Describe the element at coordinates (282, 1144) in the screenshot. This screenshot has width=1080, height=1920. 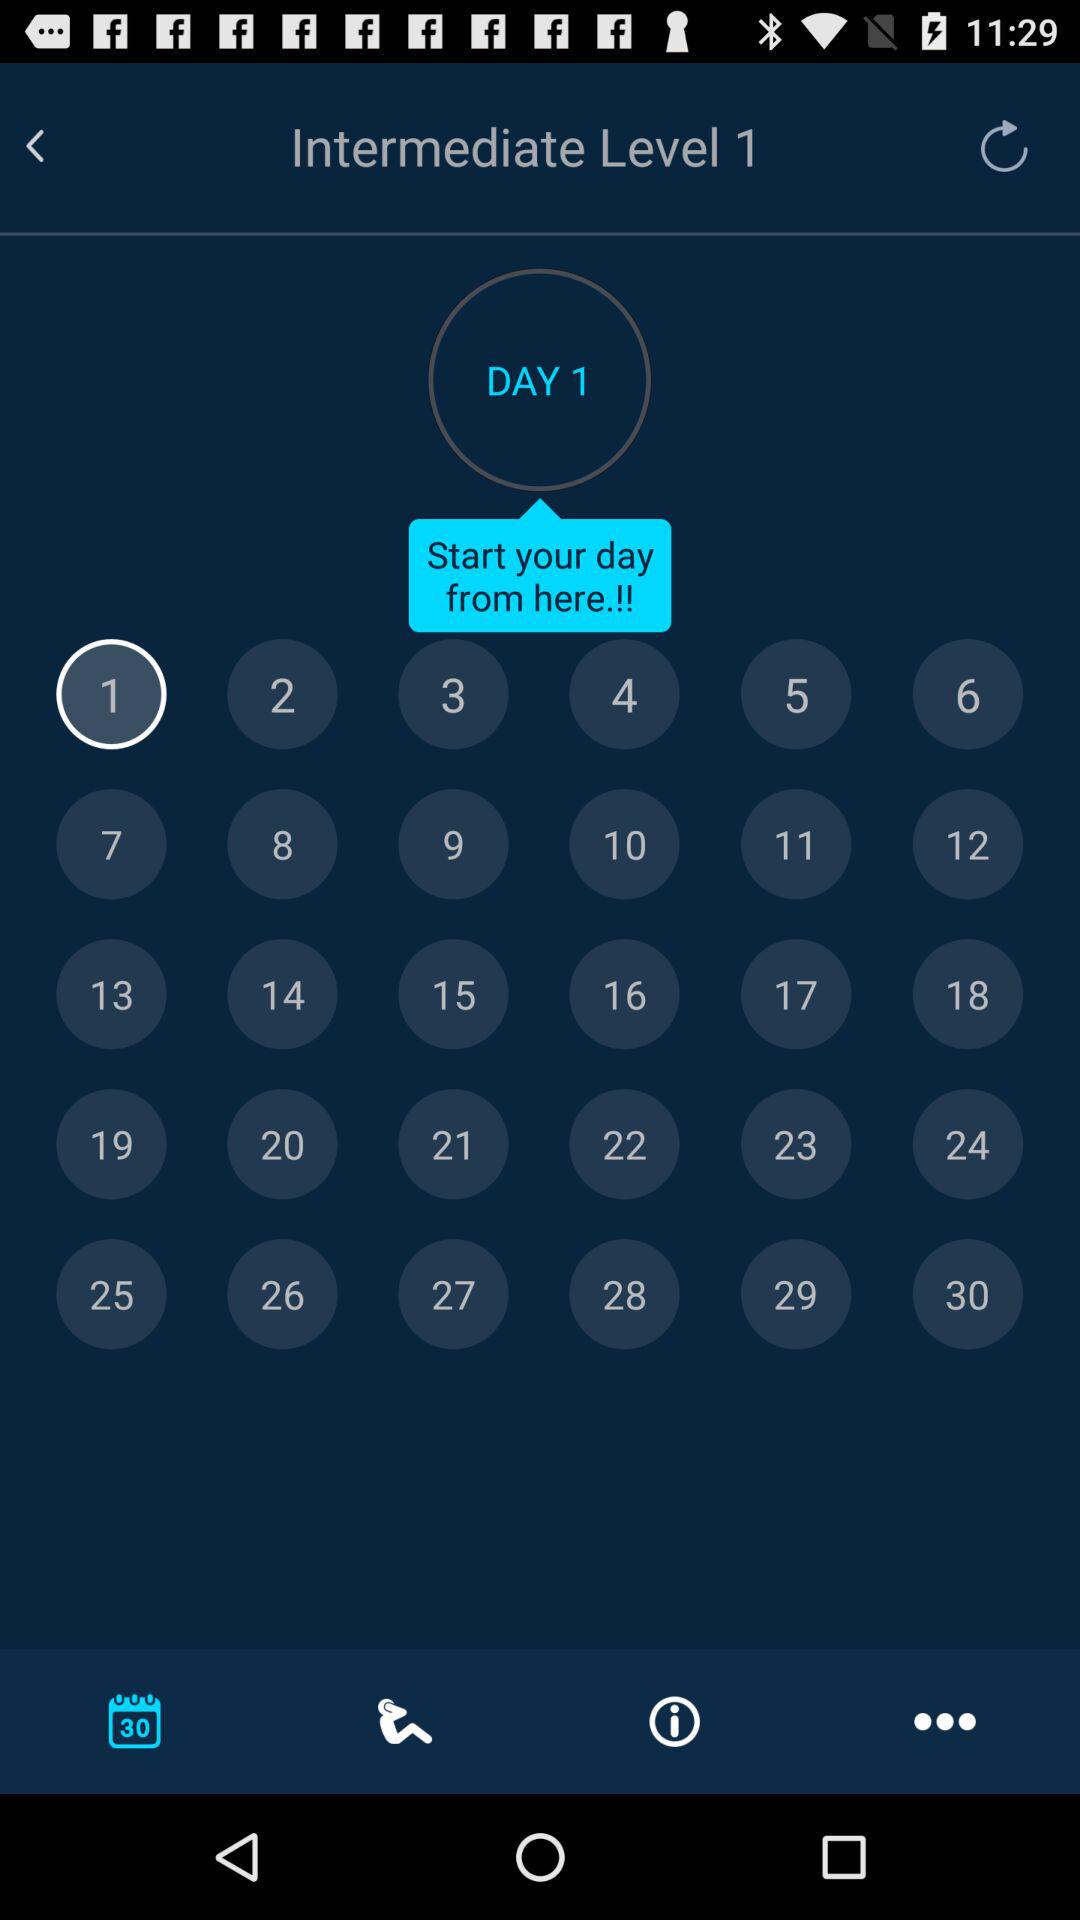
I see `select day 20` at that location.